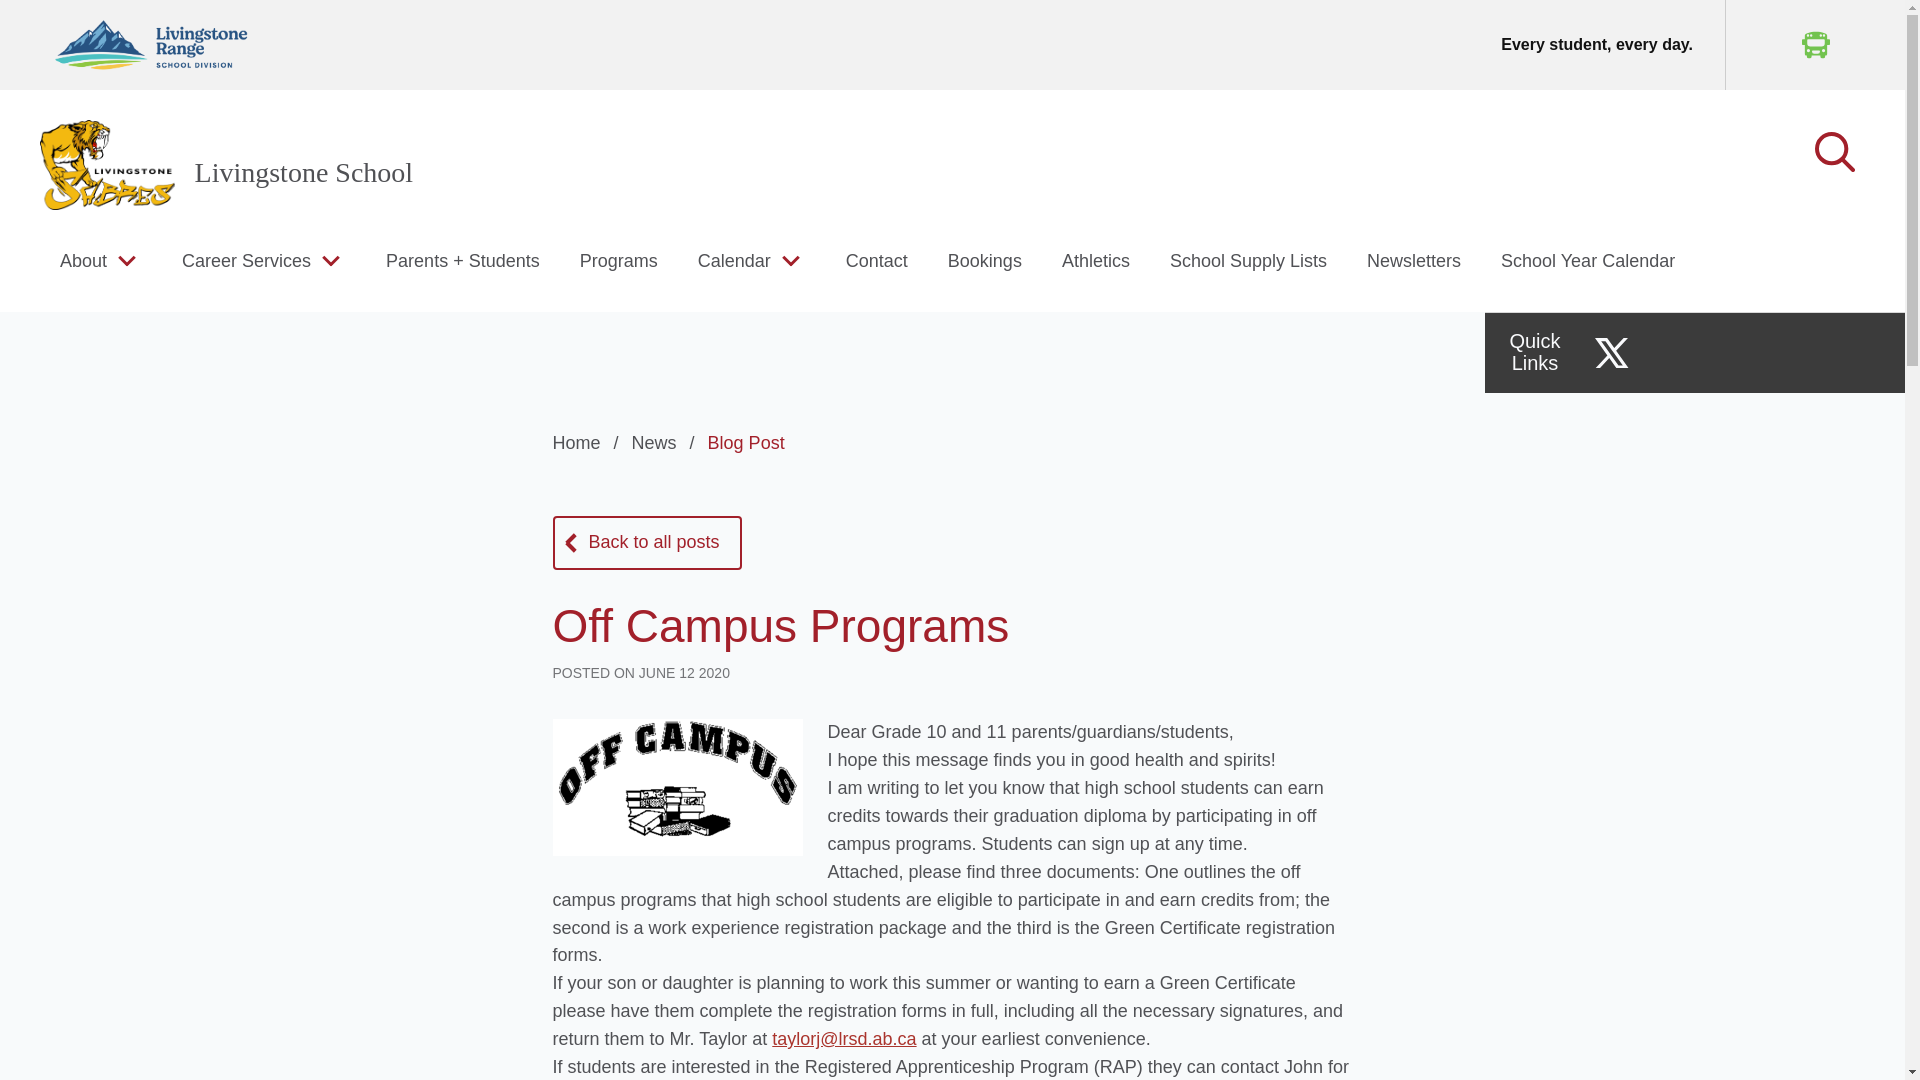 This screenshot has height=1080, width=1920. What do you see at coordinates (588, 442) in the screenshot?
I see `Home` at bounding box center [588, 442].